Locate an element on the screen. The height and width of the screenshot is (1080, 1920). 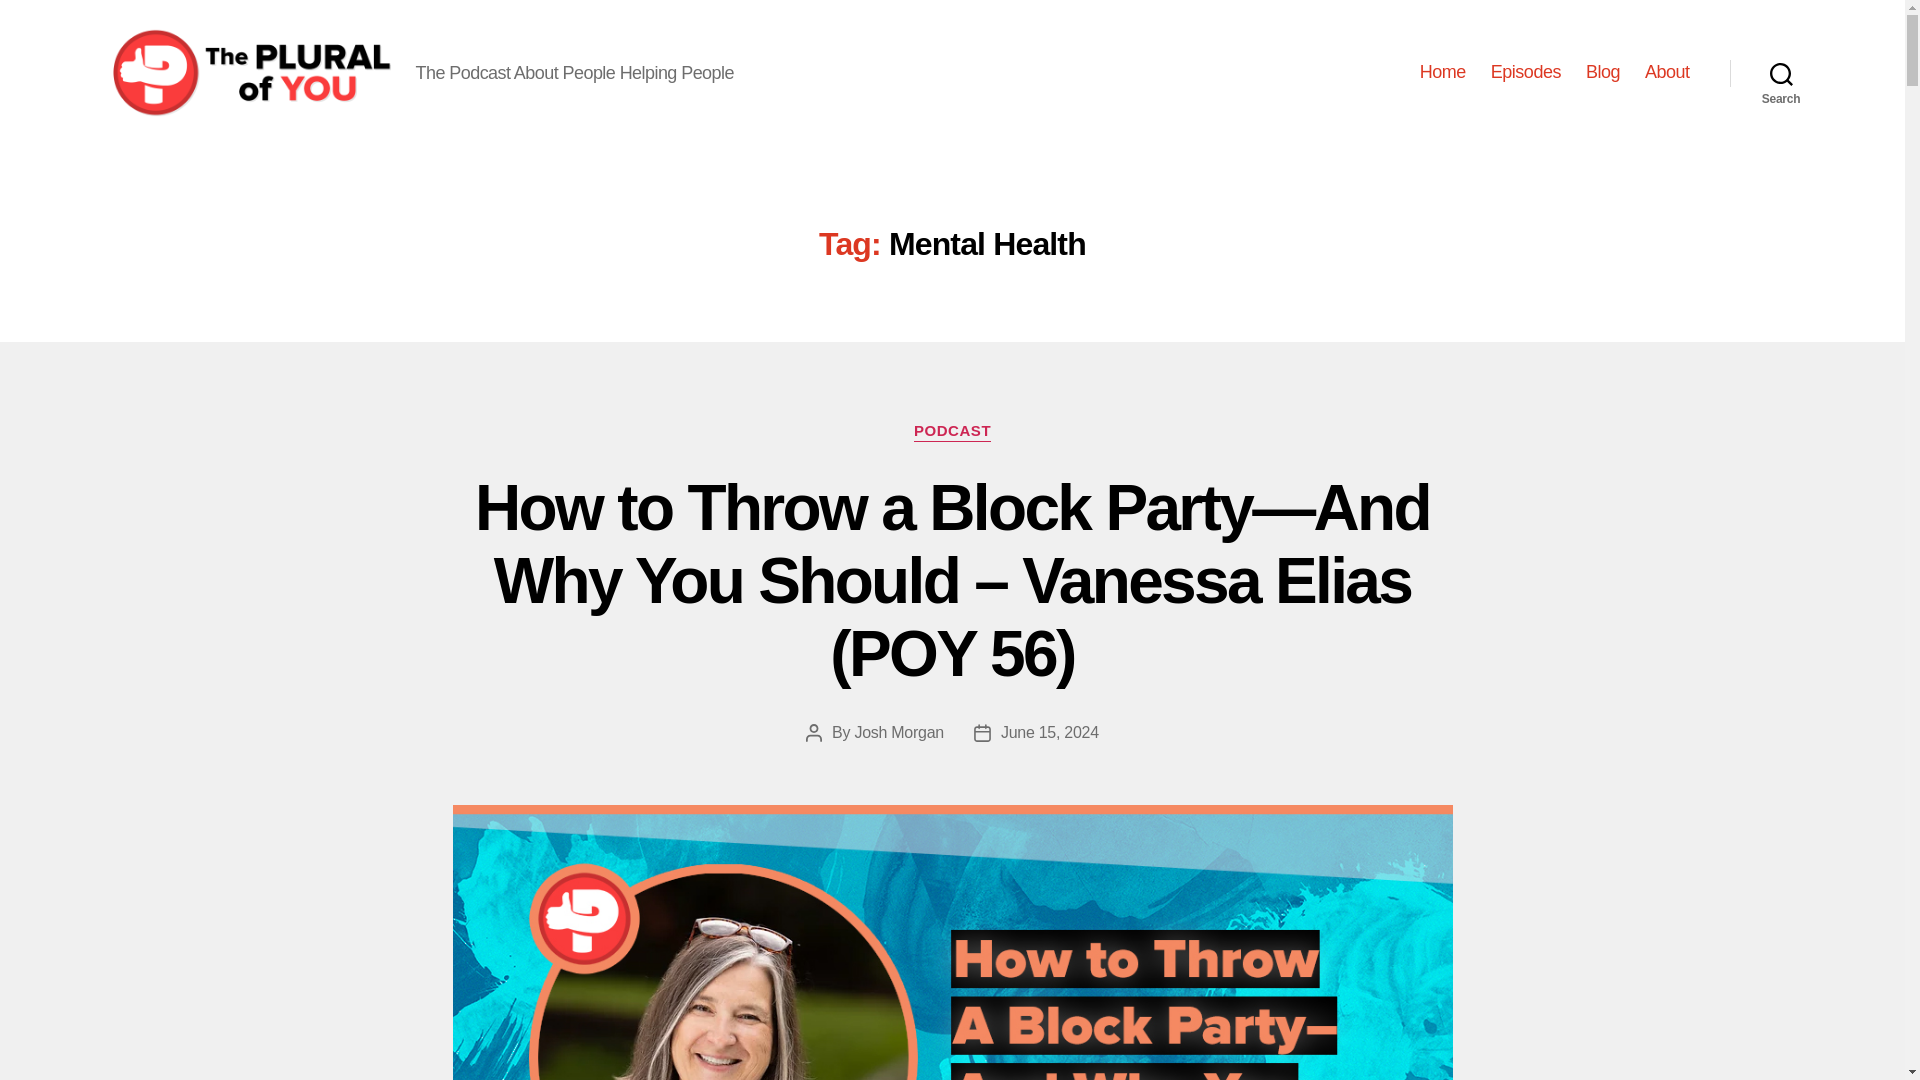
PODCAST is located at coordinates (952, 432).